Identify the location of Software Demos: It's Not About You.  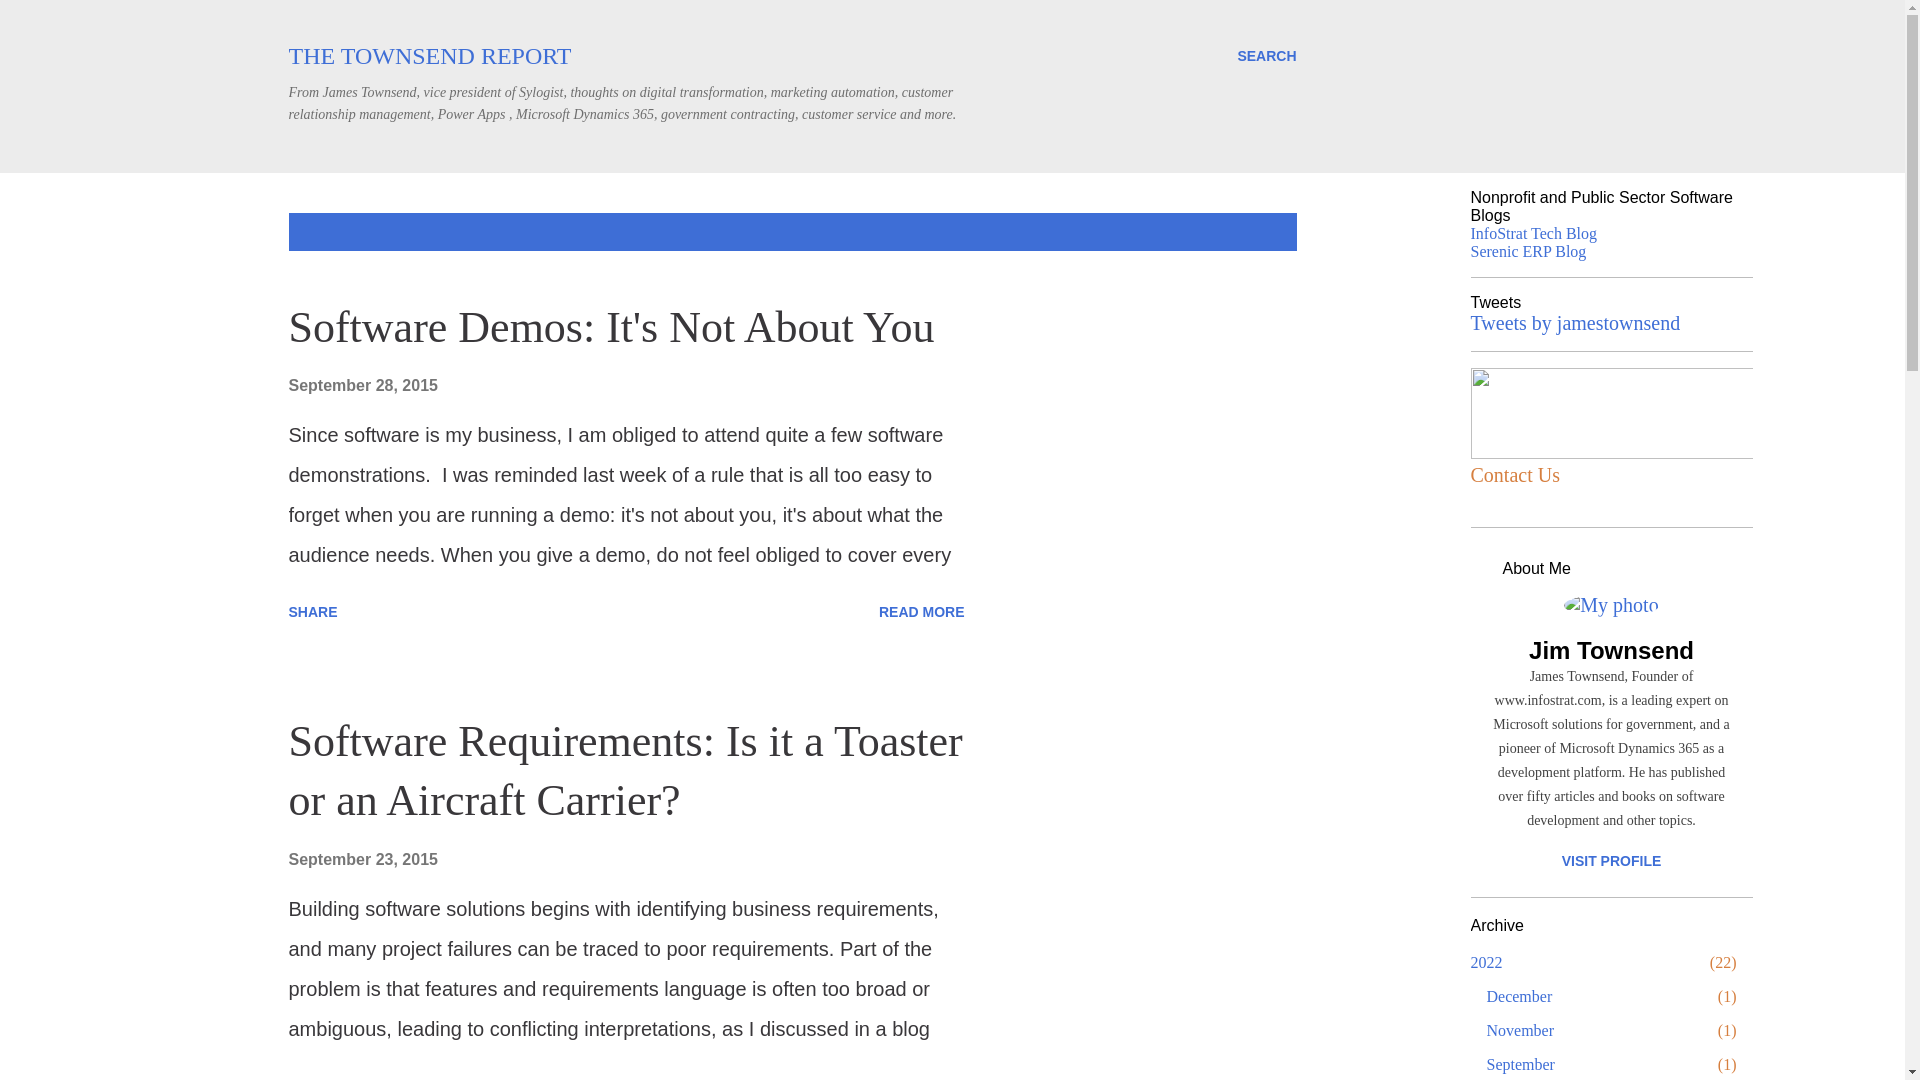
(610, 328).